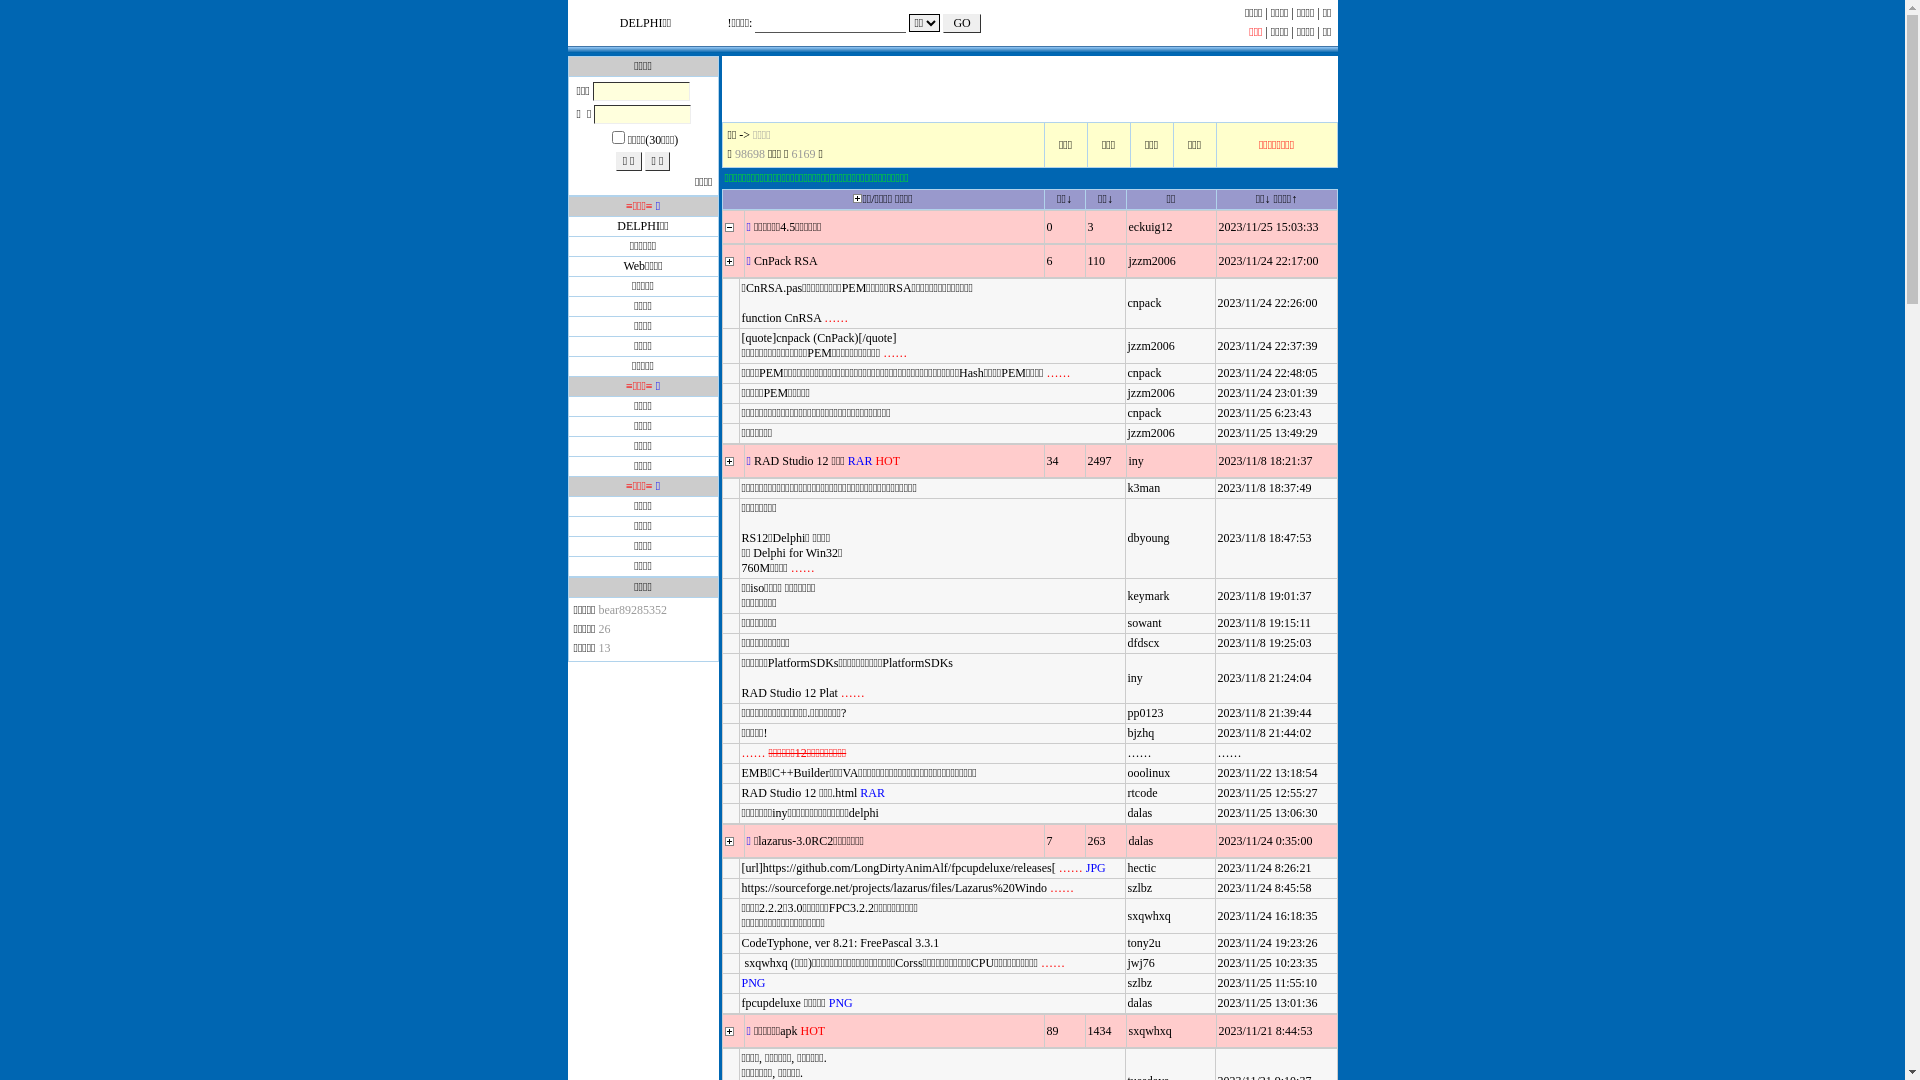  Describe the element at coordinates (1144, 943) in the screenshot. I see `tony2u` at that location.